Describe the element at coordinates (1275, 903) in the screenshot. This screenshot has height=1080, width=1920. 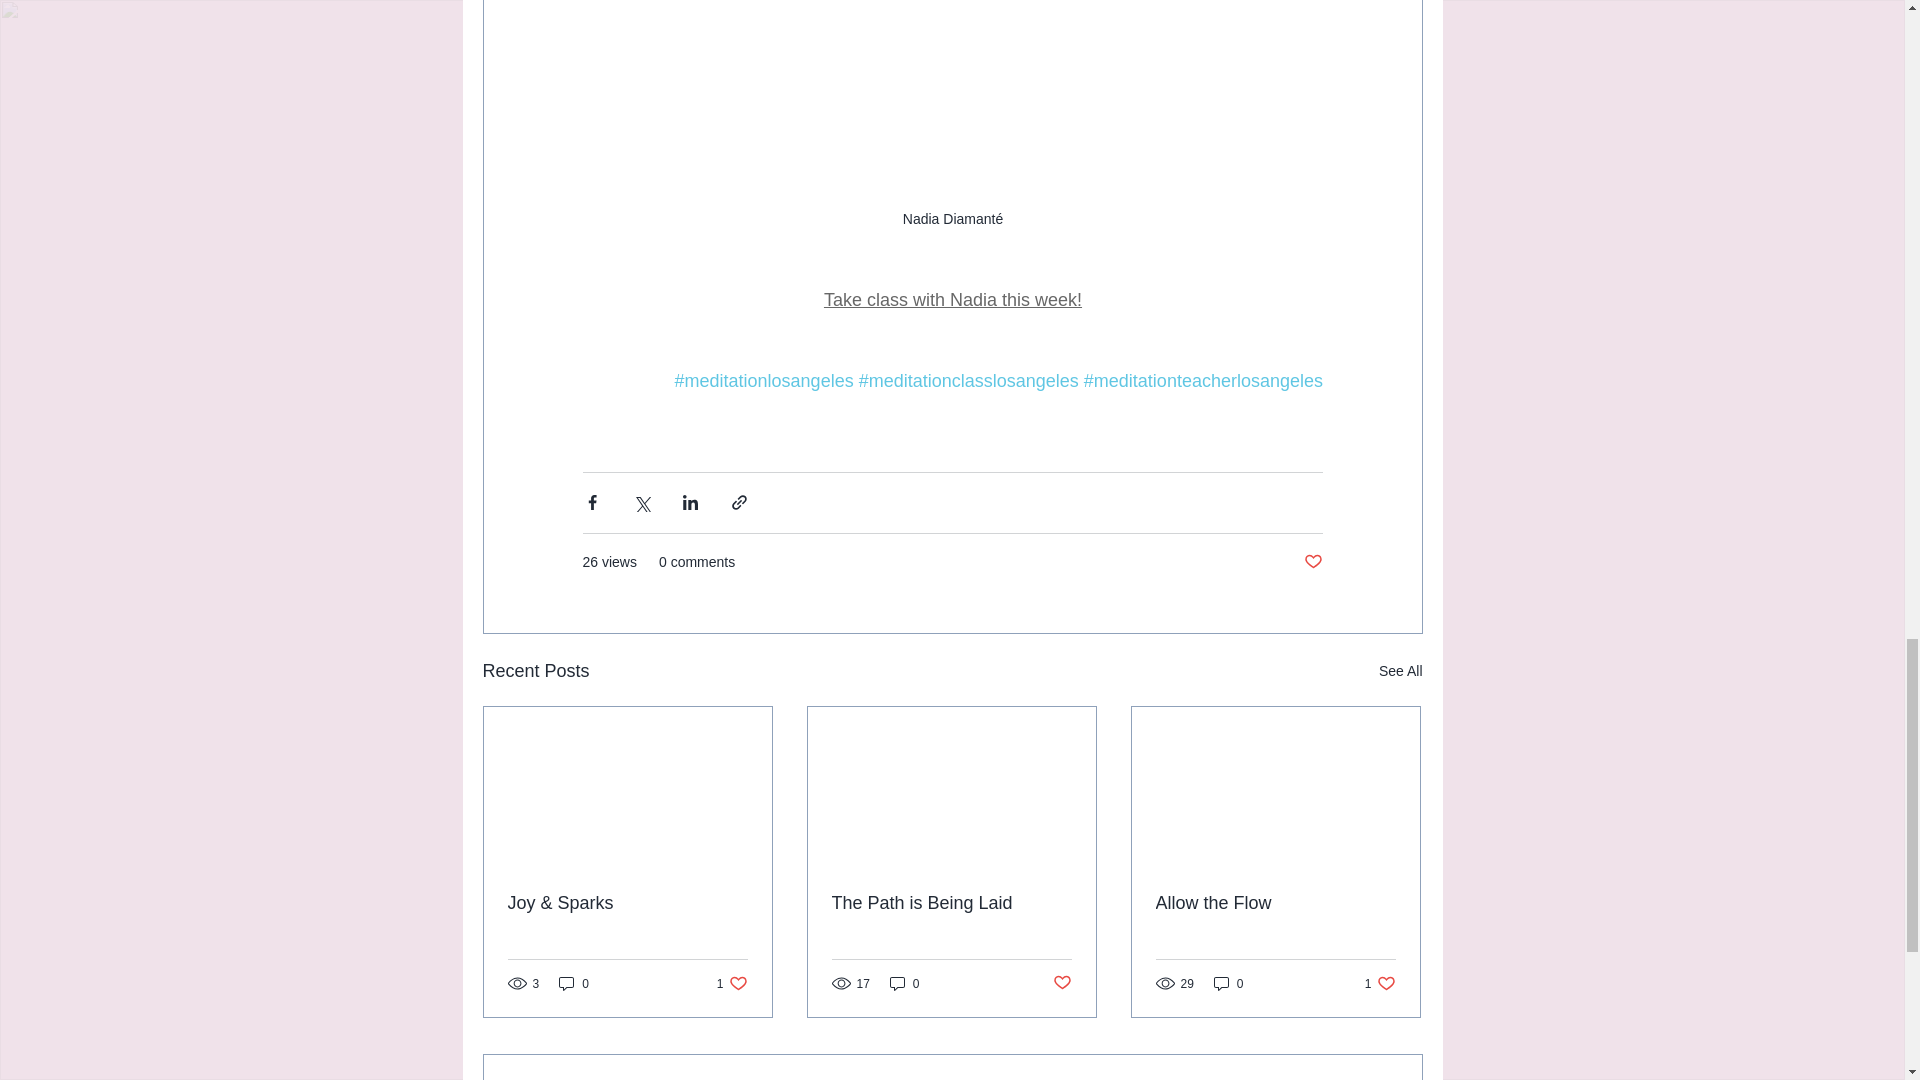
I see `Post not marked as liked` at that location.